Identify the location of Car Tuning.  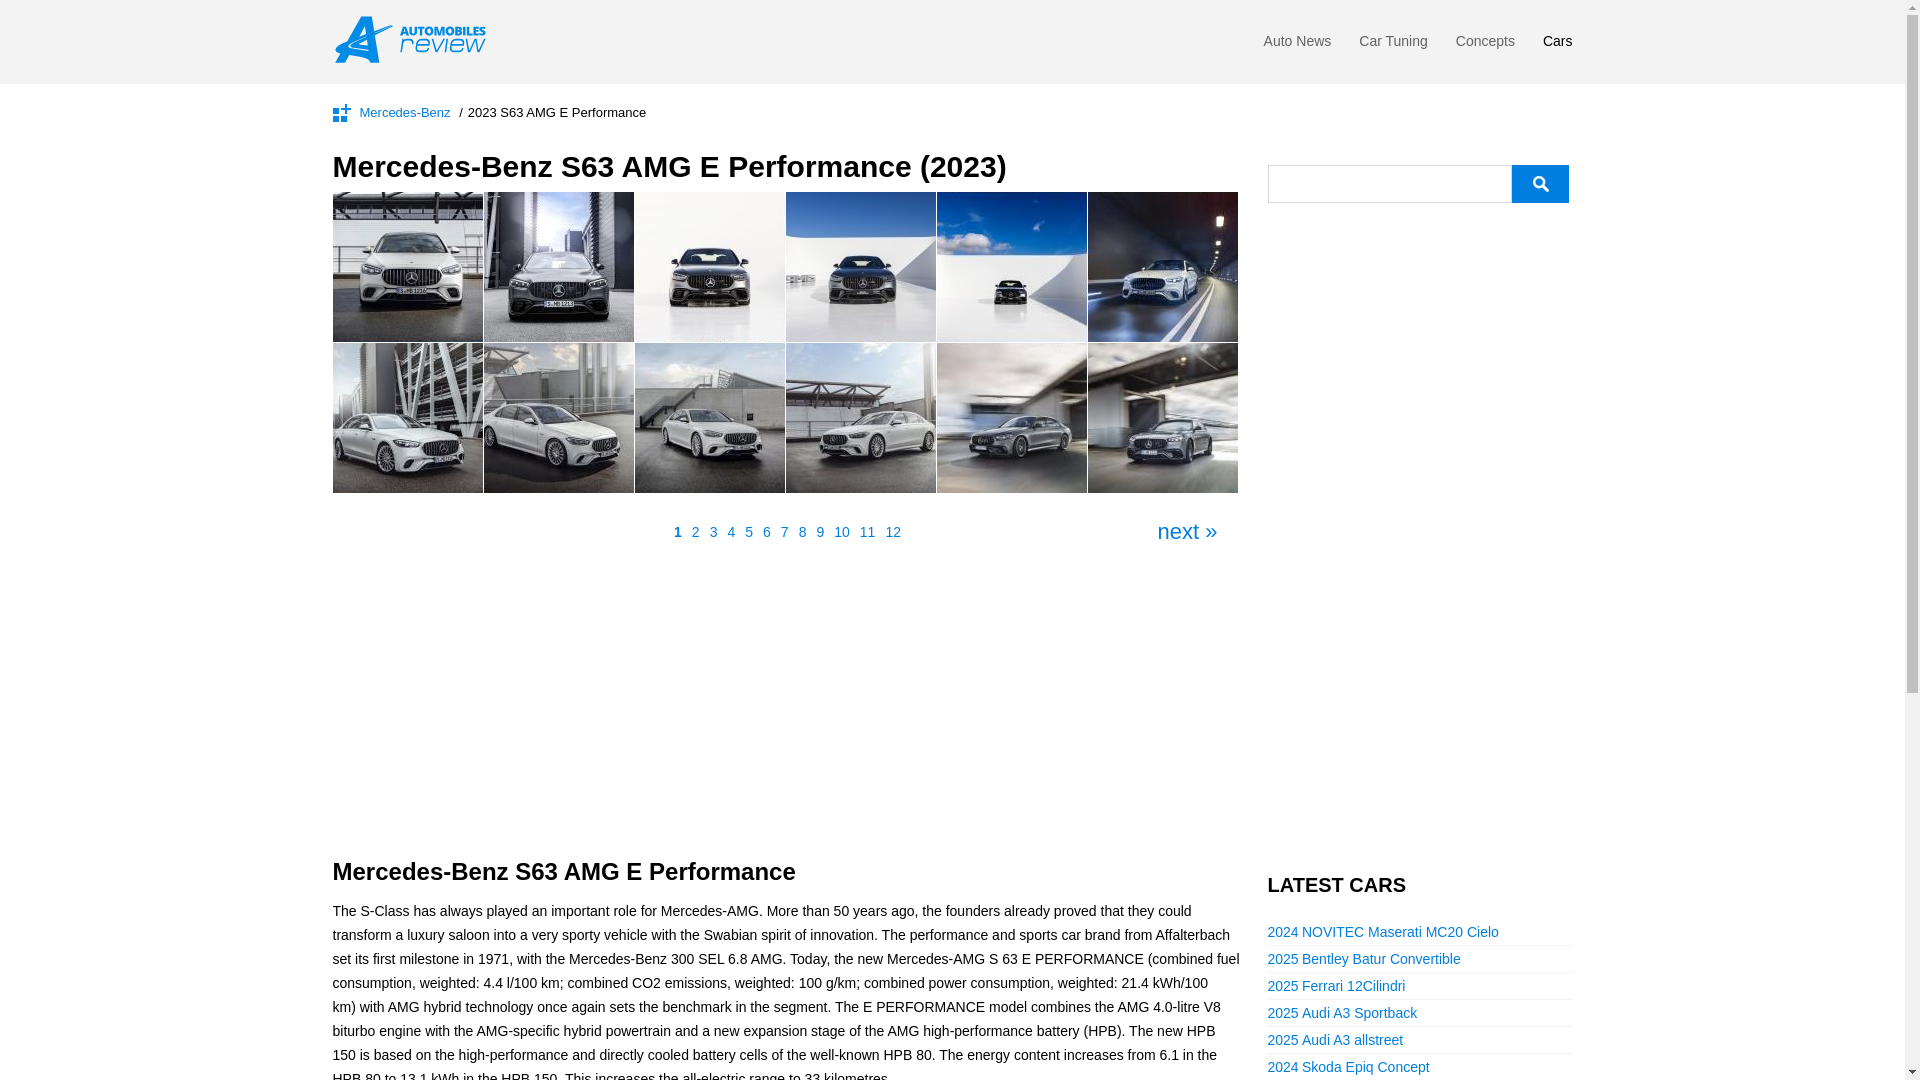
(1392, 46).